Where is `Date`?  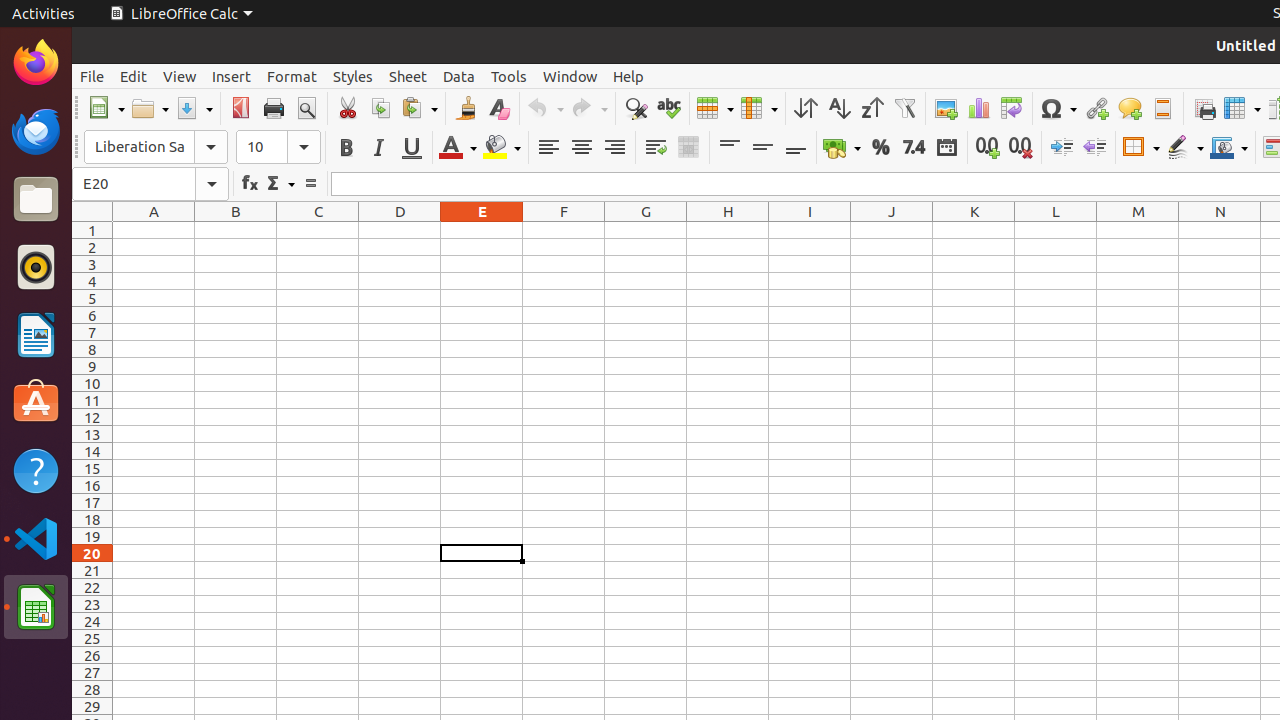
Date is located at coordinates (946, 148).